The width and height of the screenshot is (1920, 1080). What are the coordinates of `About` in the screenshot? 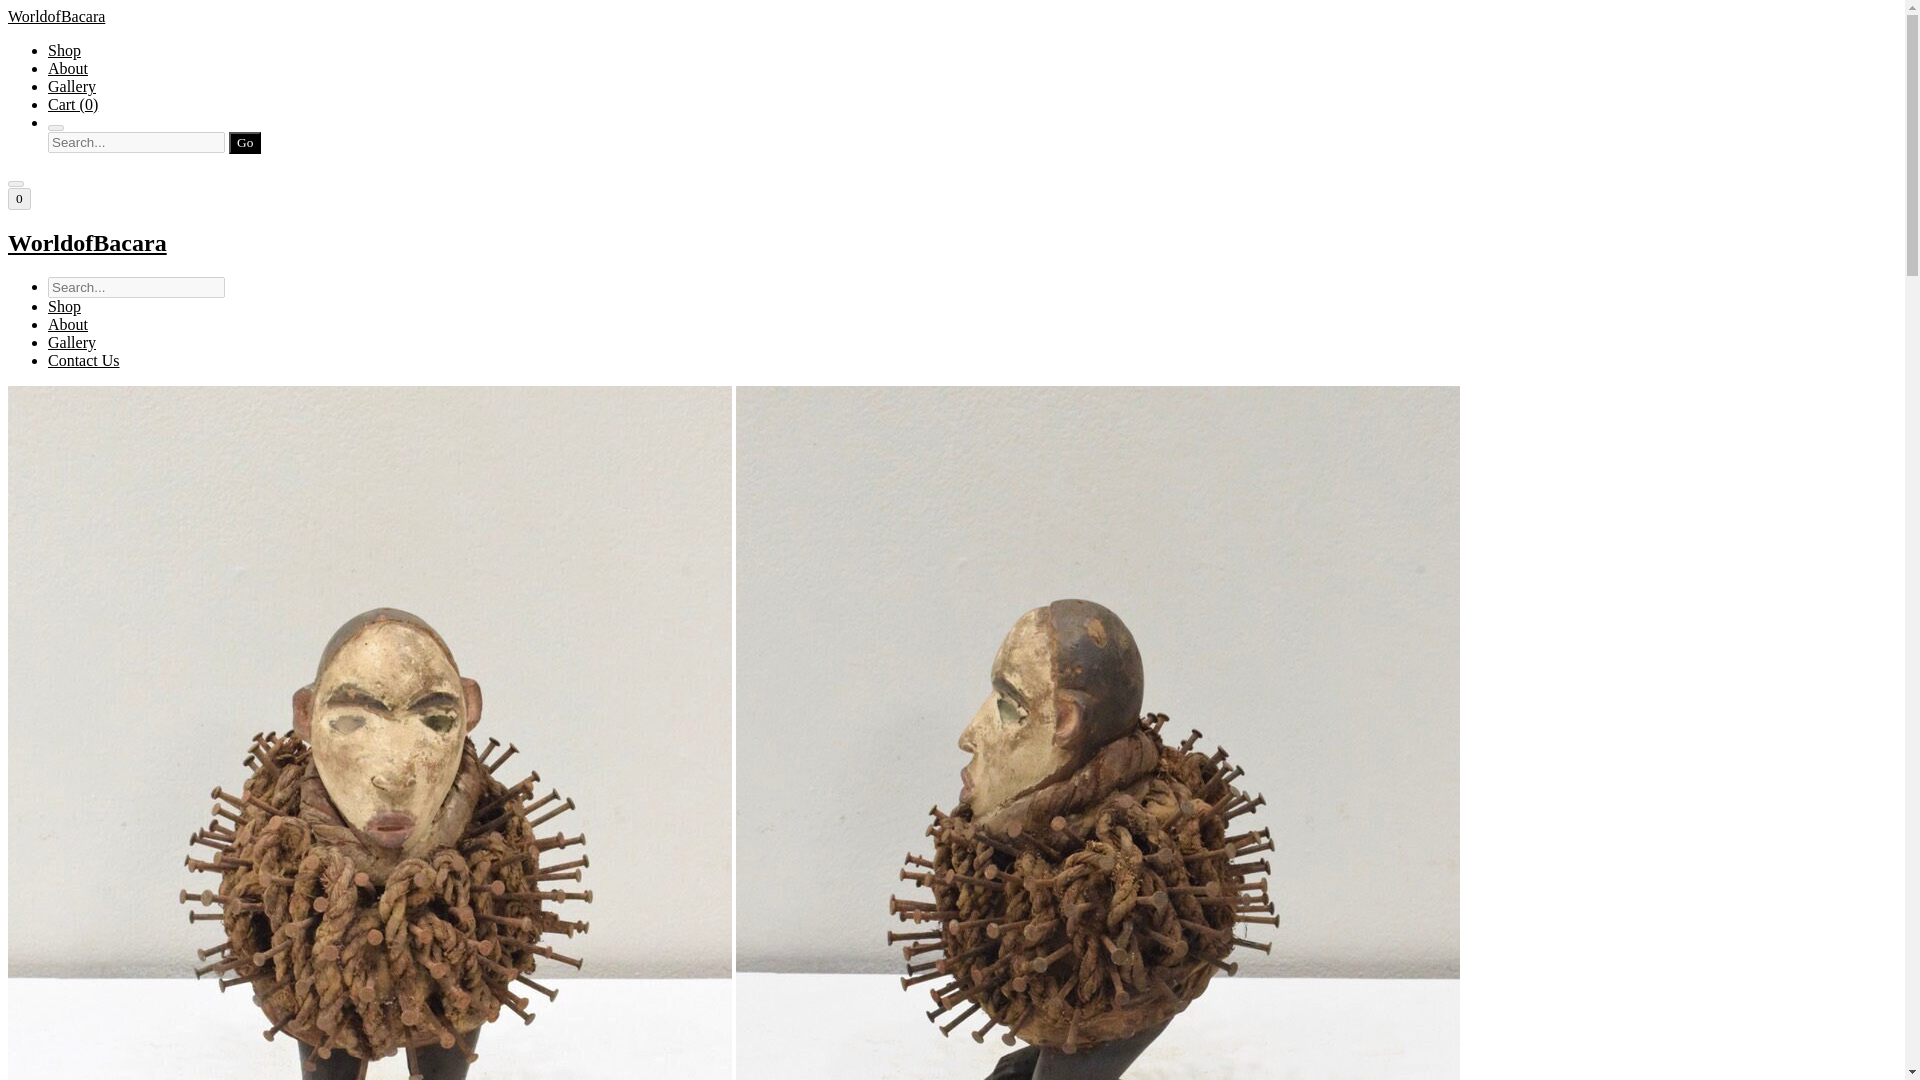 It's located at (68, 68).